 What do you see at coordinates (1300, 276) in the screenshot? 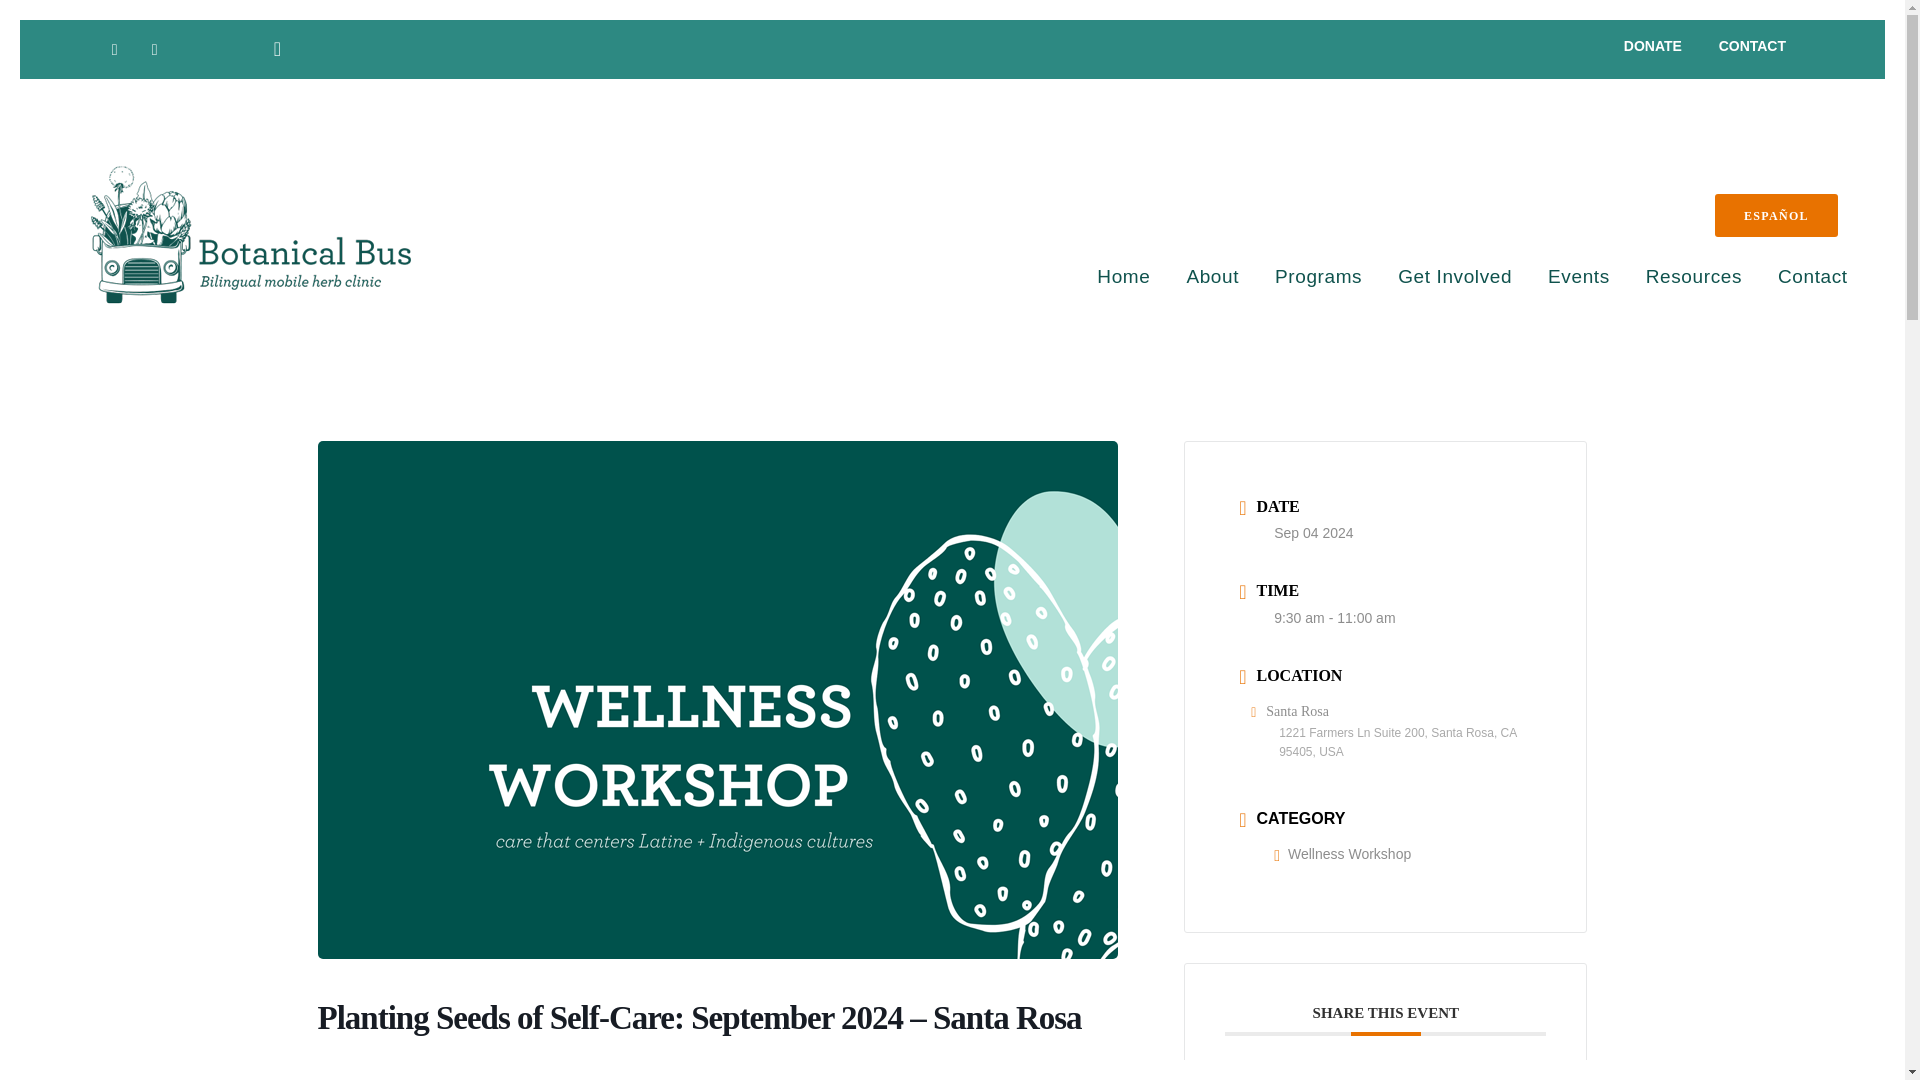
I see `Programs` at bounding box center [1300, 276].